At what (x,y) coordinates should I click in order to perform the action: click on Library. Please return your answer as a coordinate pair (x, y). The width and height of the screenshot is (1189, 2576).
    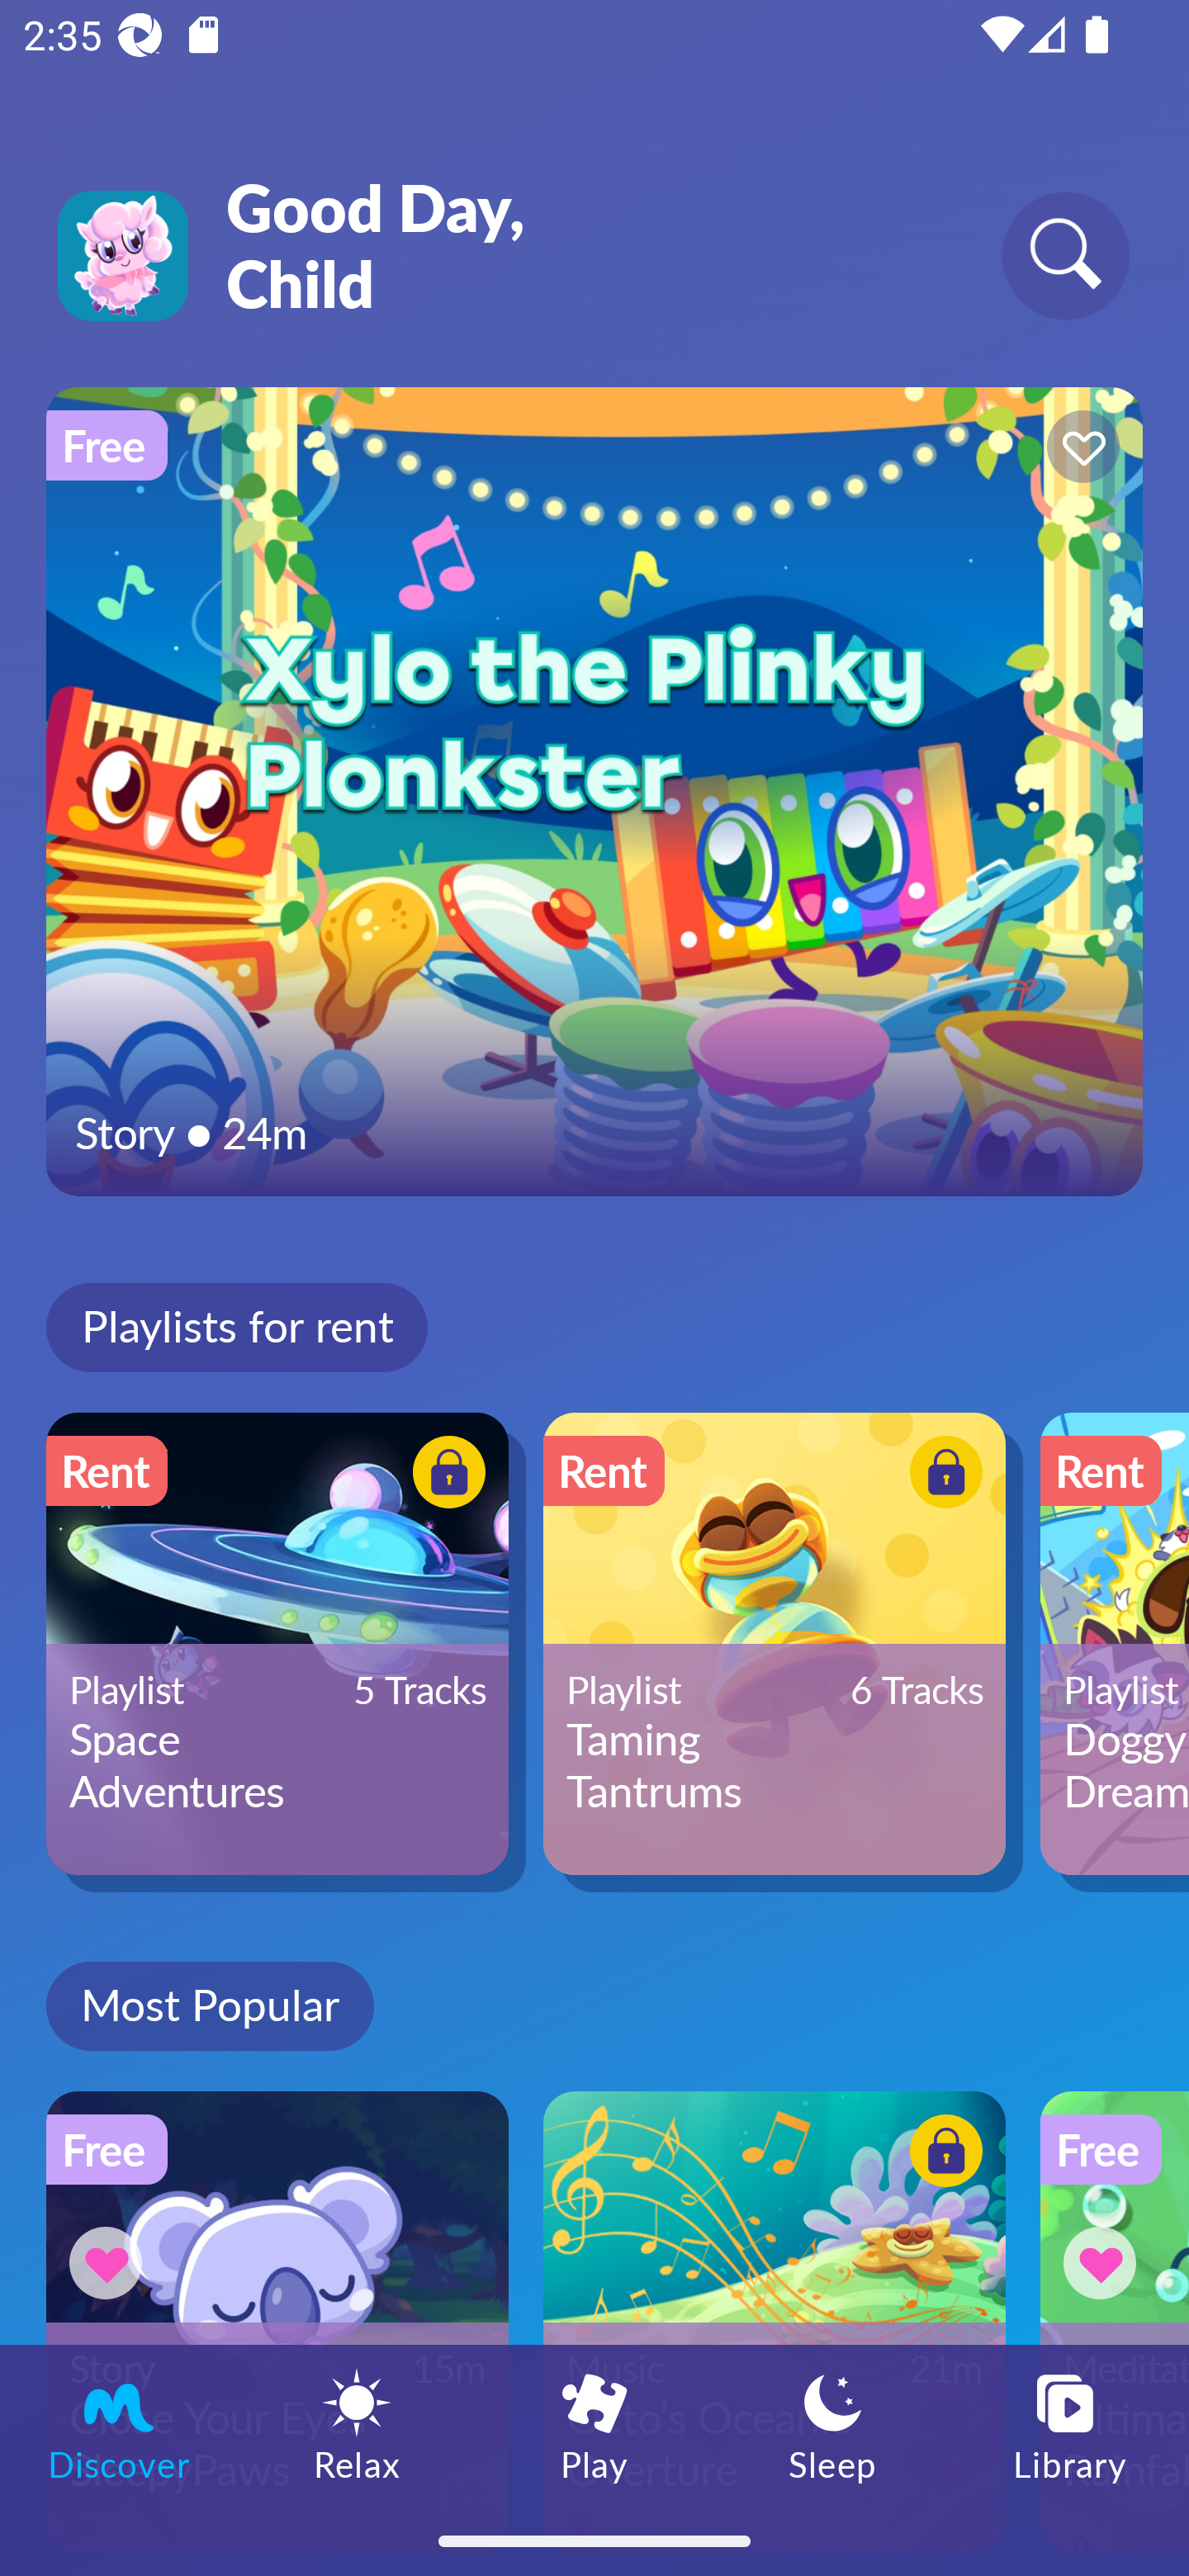
    Looking at the image, I should click on (1070, 2425).